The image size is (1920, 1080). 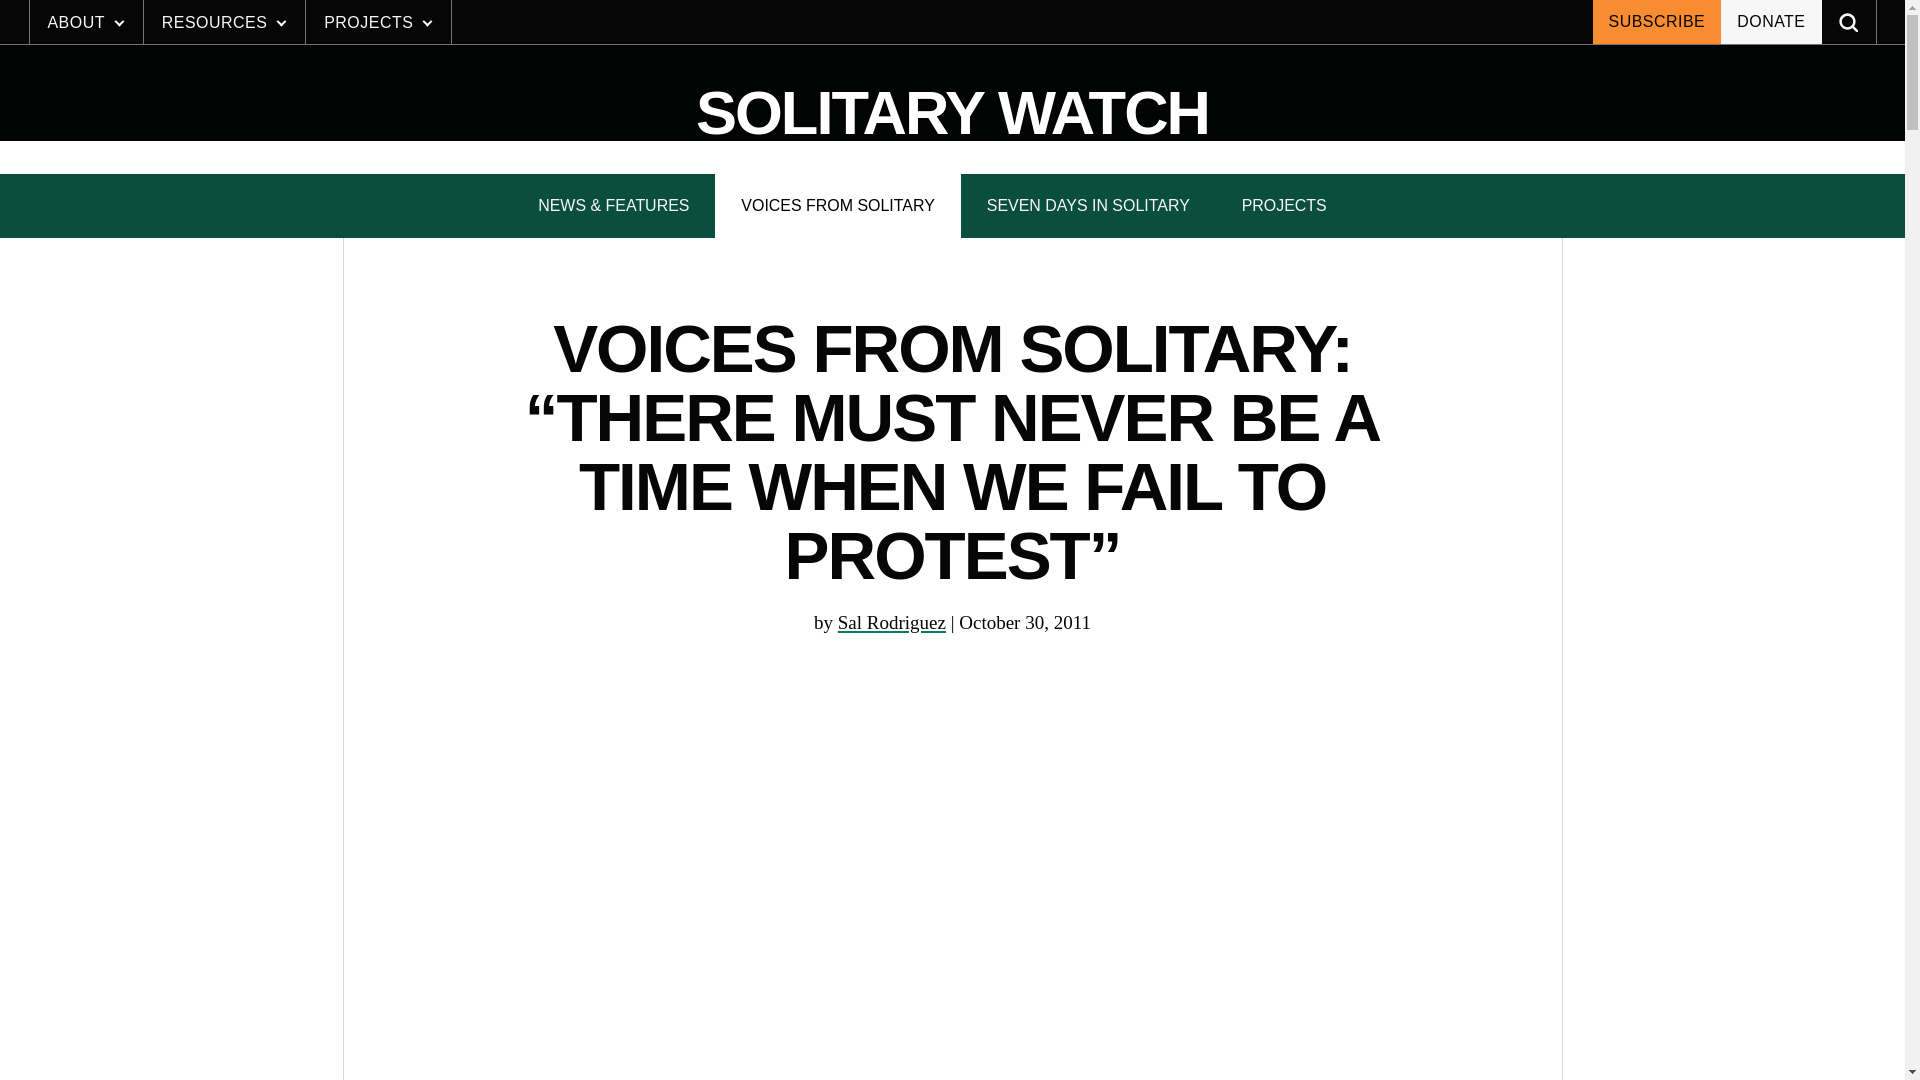 What do you see at coordinates (86, 23) in the screenshot?
I see `ABOUT` at bounding box center [86, 23].